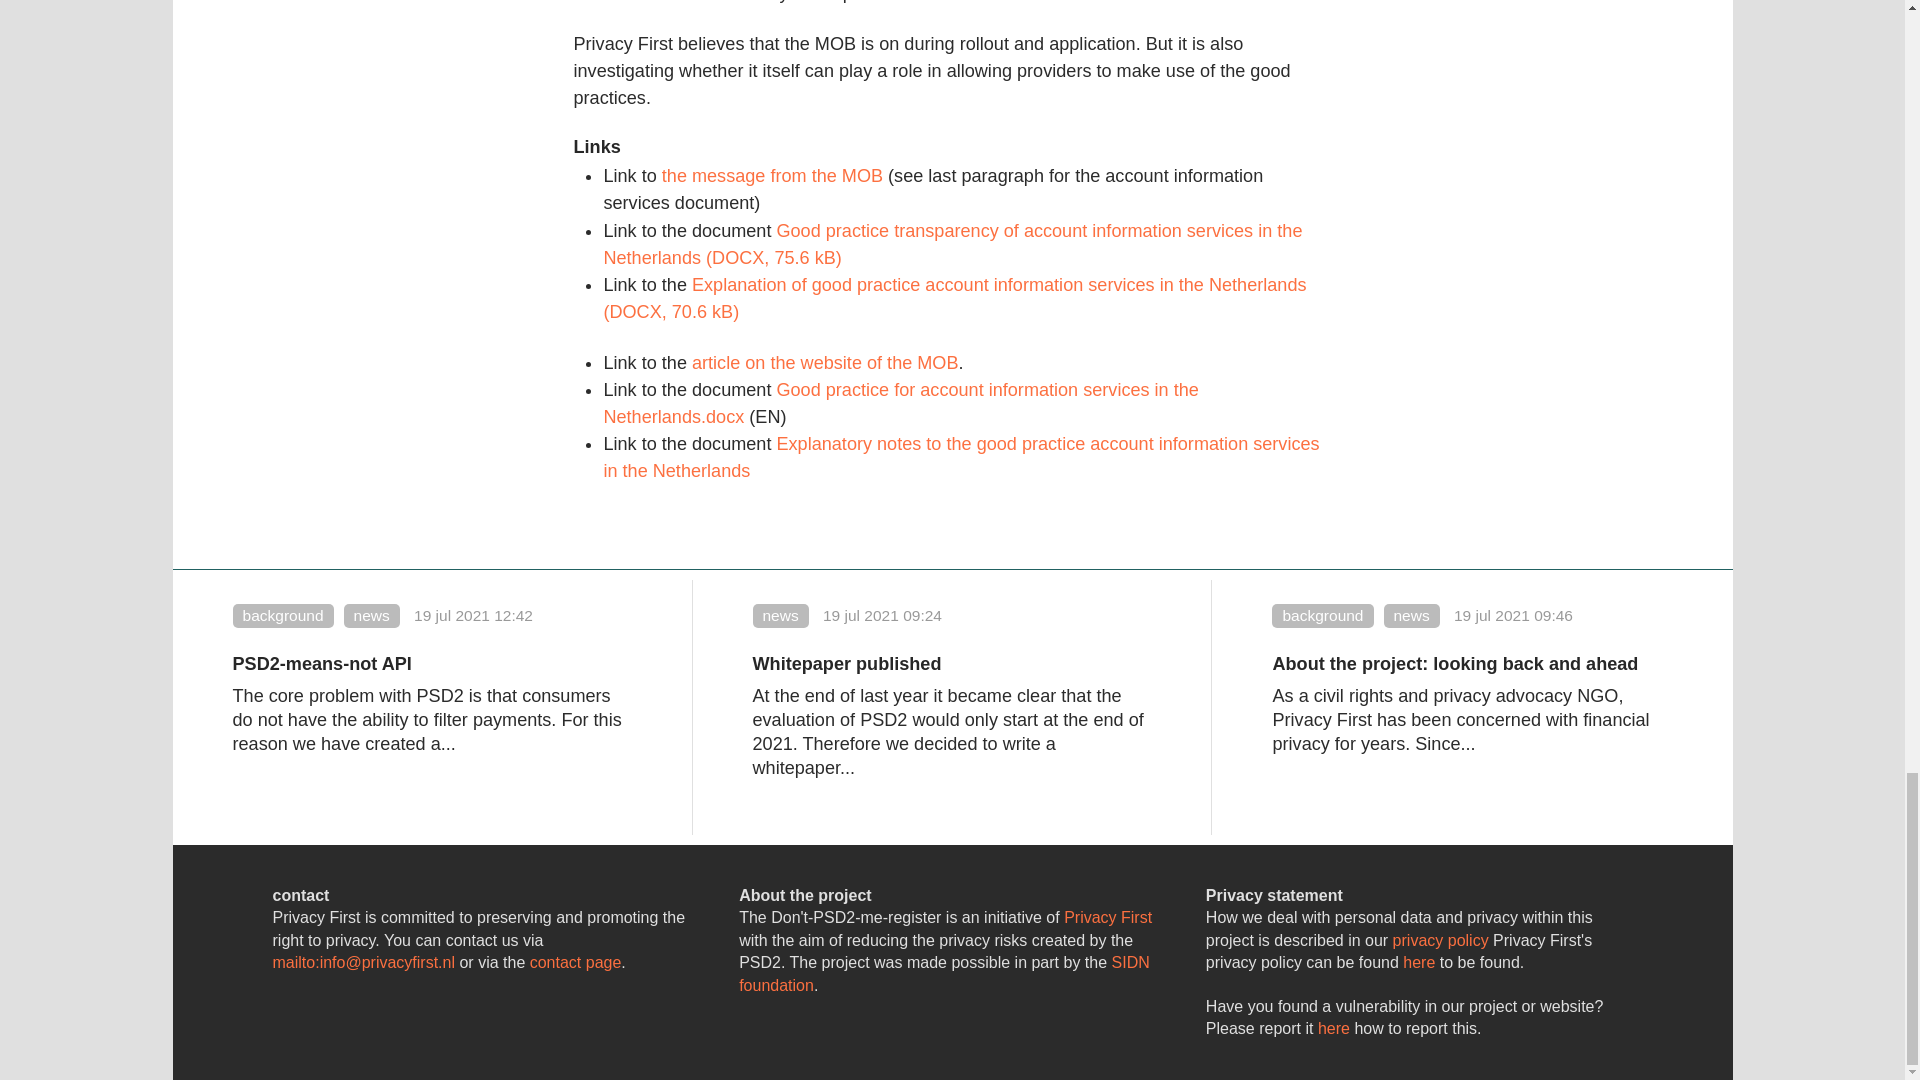  What do you see at coordinates (1108, 917) in the screenshot?
I see `Privacy First` at bounding box center [1108, 917].